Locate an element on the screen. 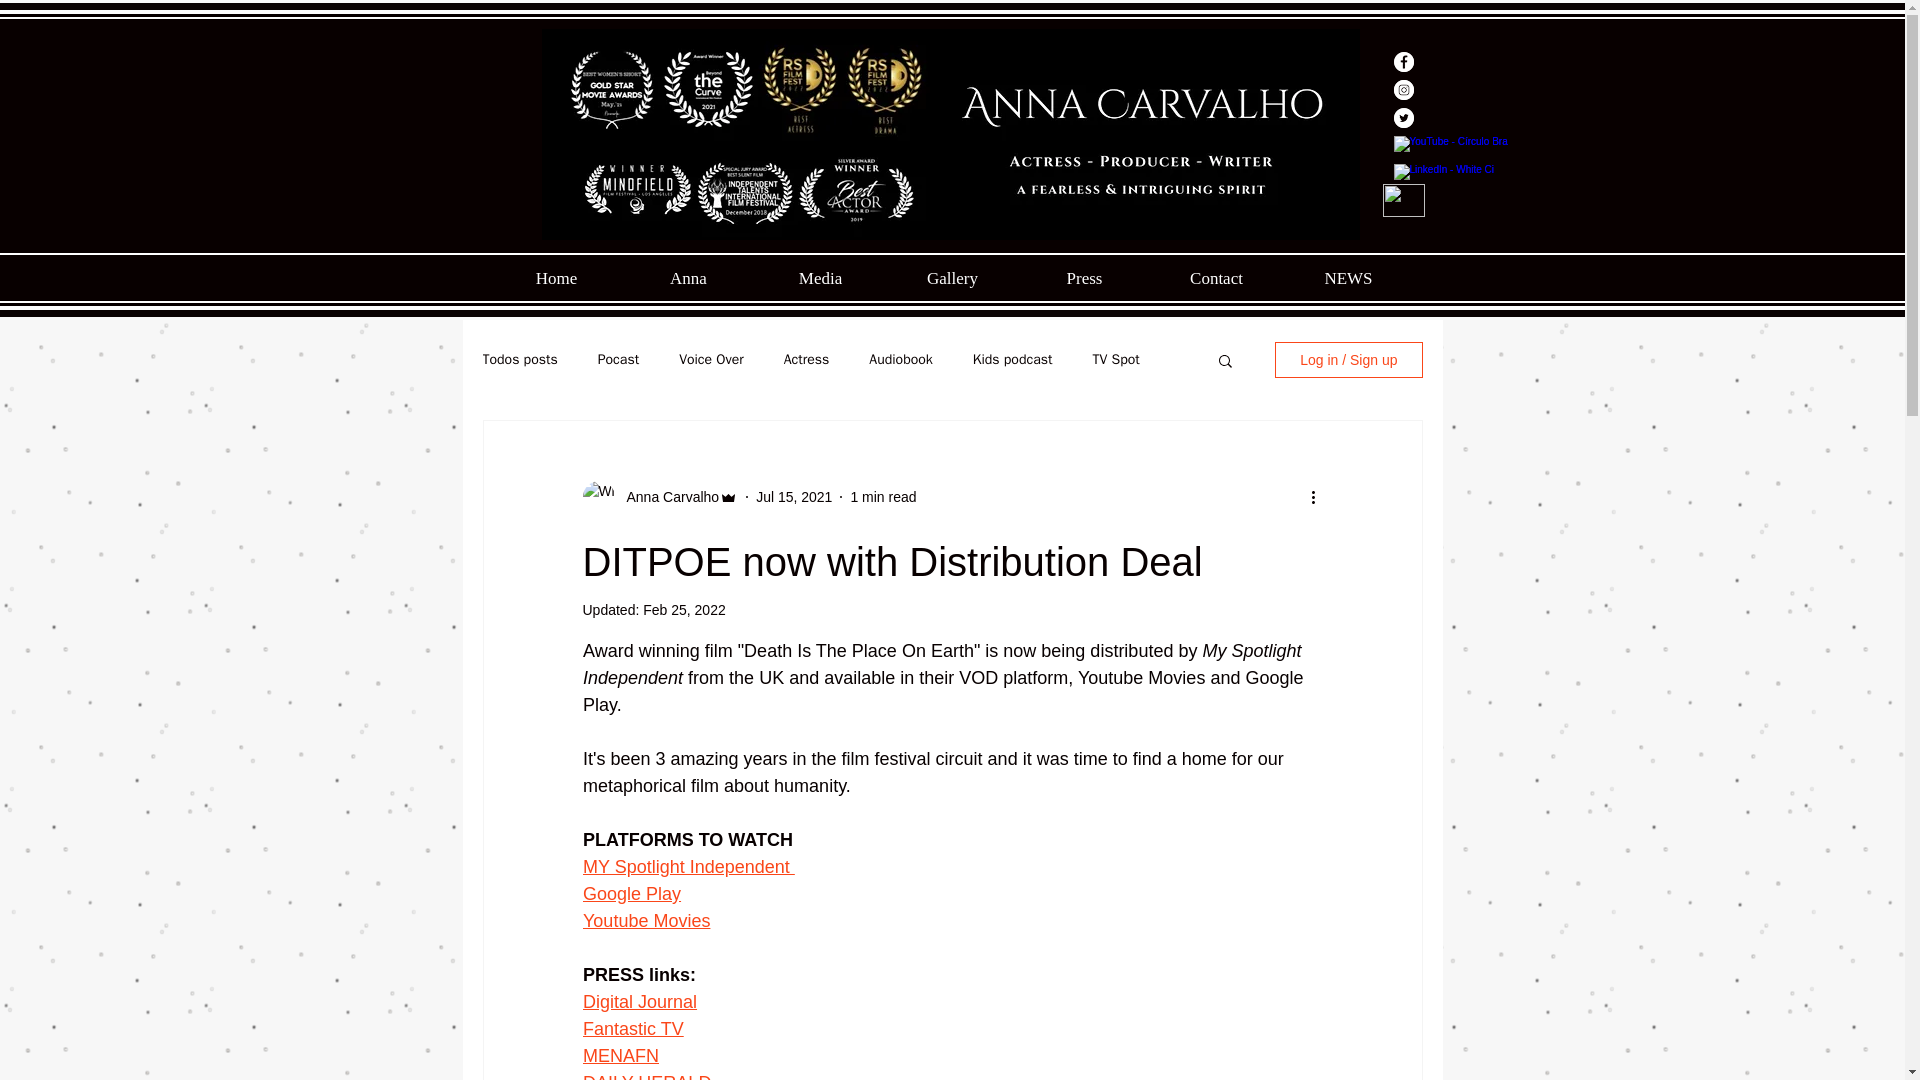 This screenshot has width=1920, height=1080. Pocast is located at coordinates (618, 360).